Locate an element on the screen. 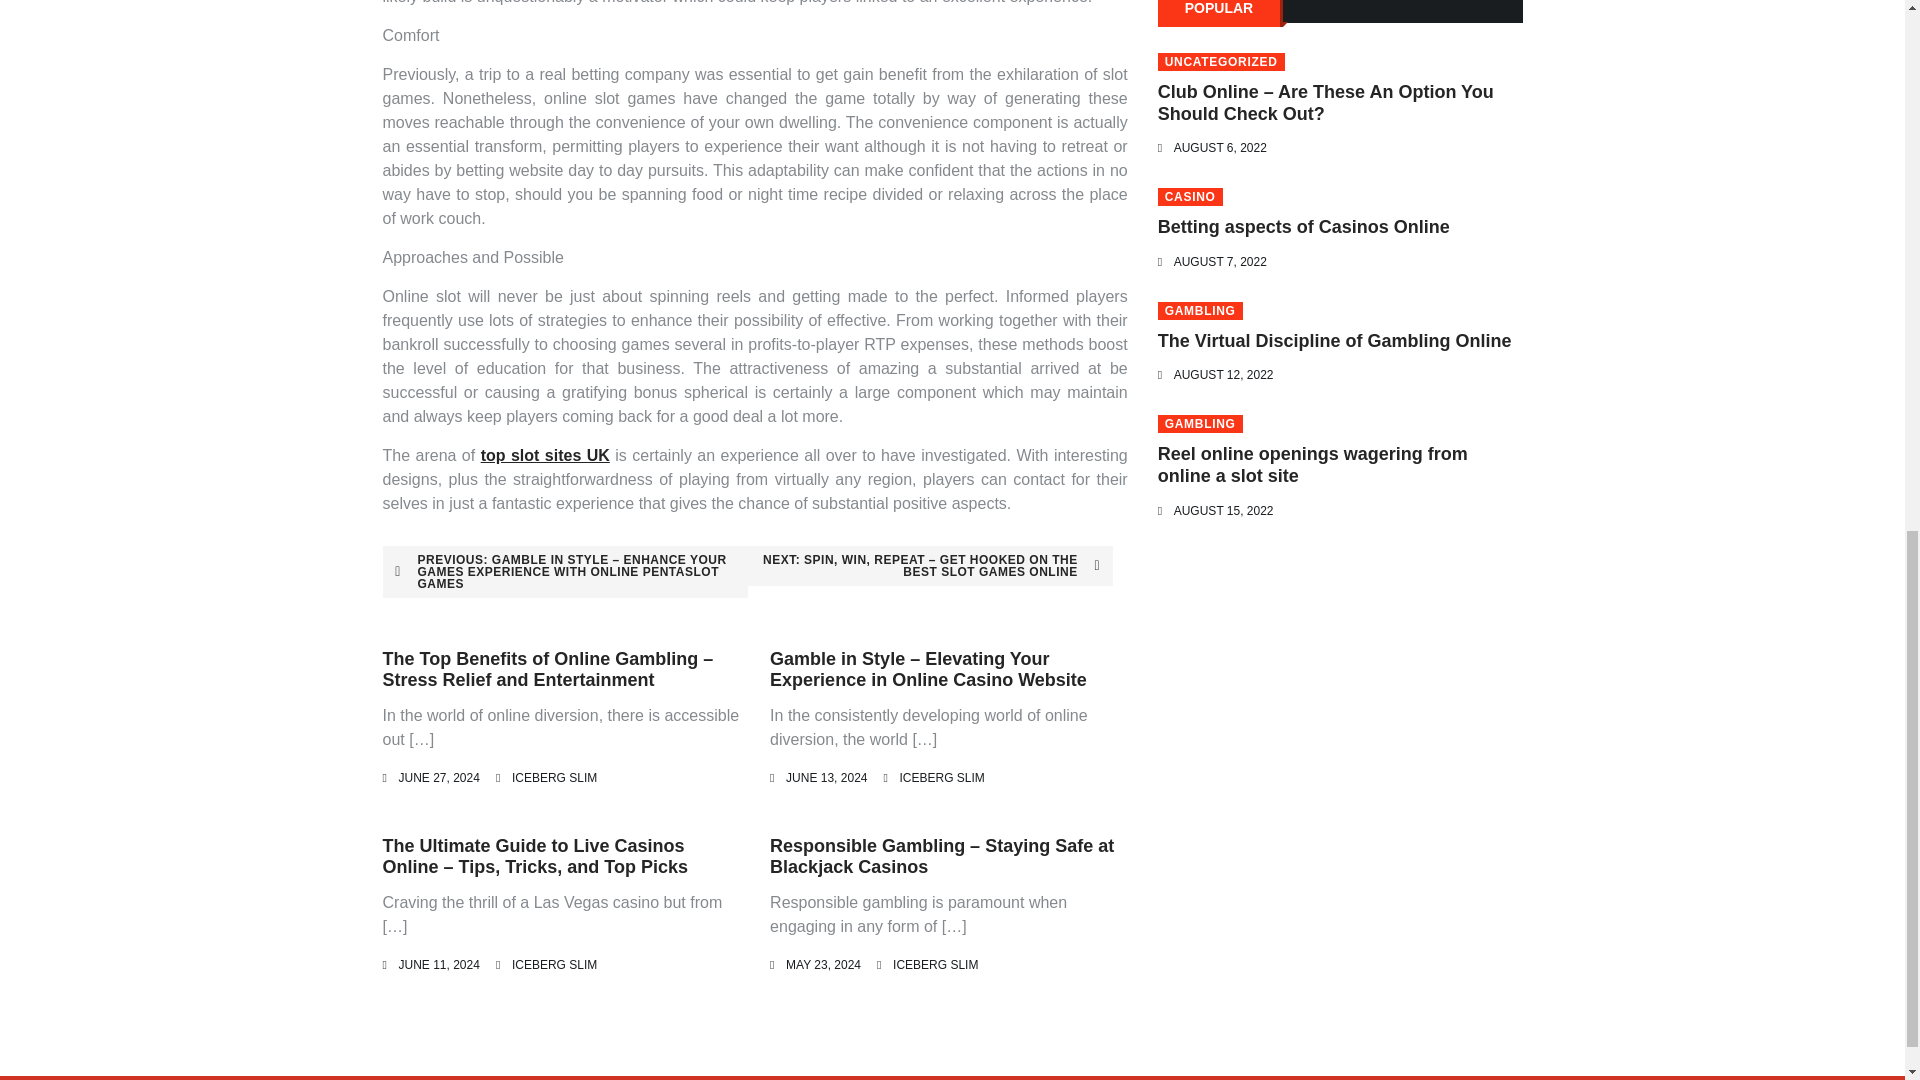 This screenshot has height=1080, width=1920. top slot sites UK is located at coordinates (546, 456).